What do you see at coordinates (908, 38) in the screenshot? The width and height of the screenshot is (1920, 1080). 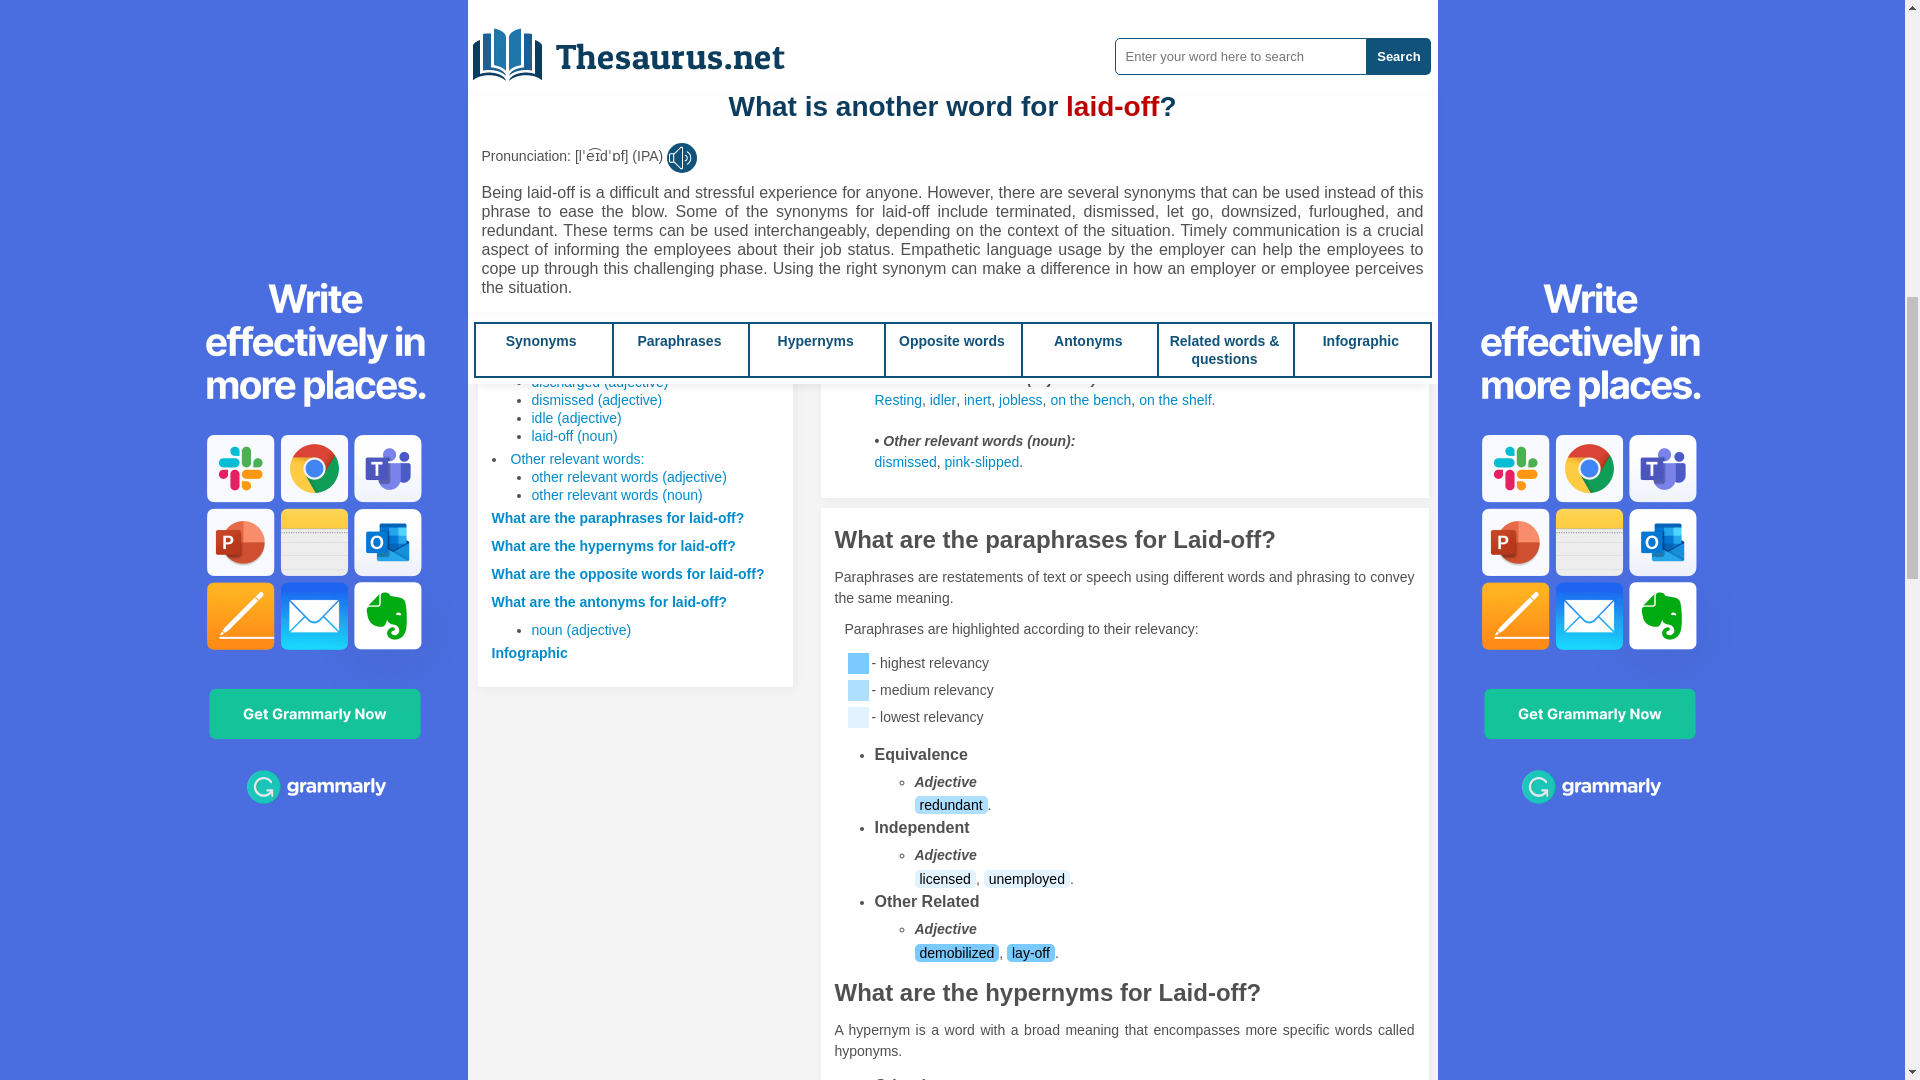 I see `Synonyms for Laid-off` at bounding box center [908, 38].